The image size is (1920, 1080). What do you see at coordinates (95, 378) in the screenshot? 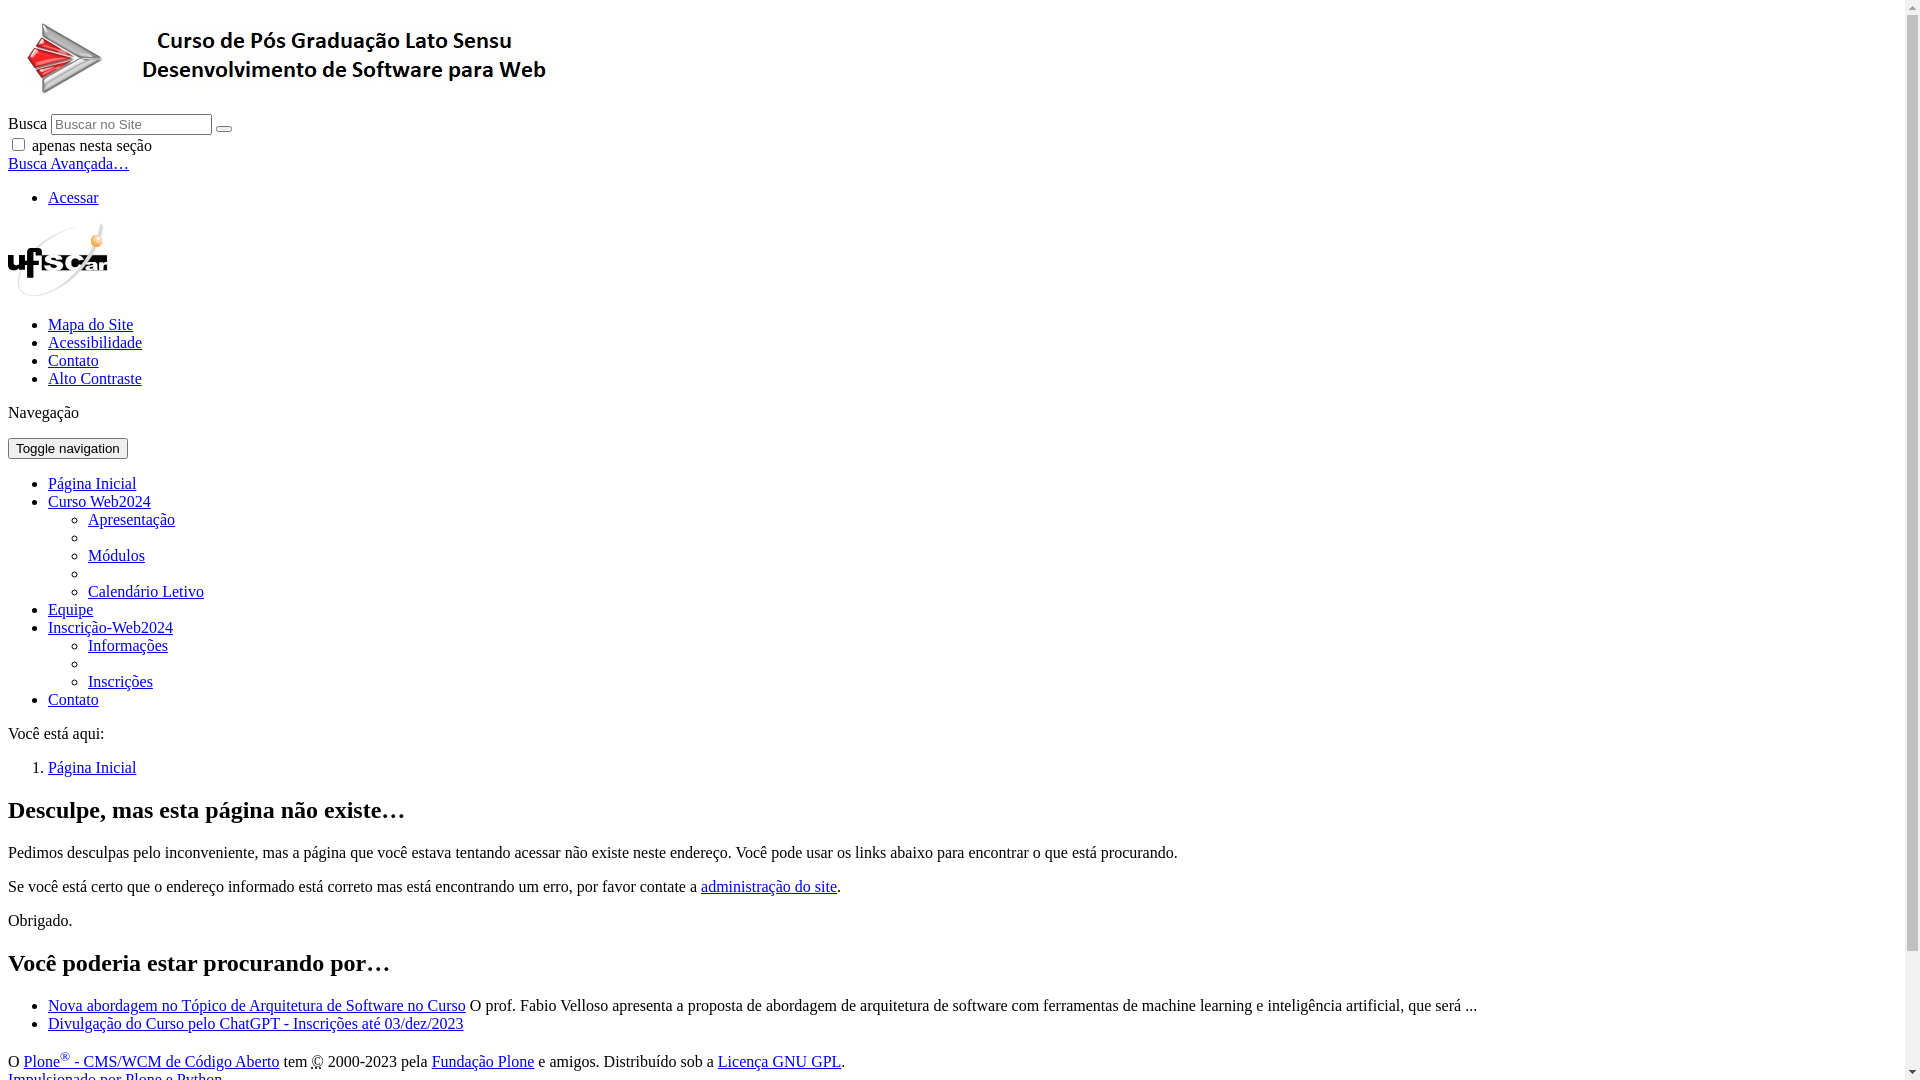
I see `Alto Contraste` at bounding box center [95, 378].